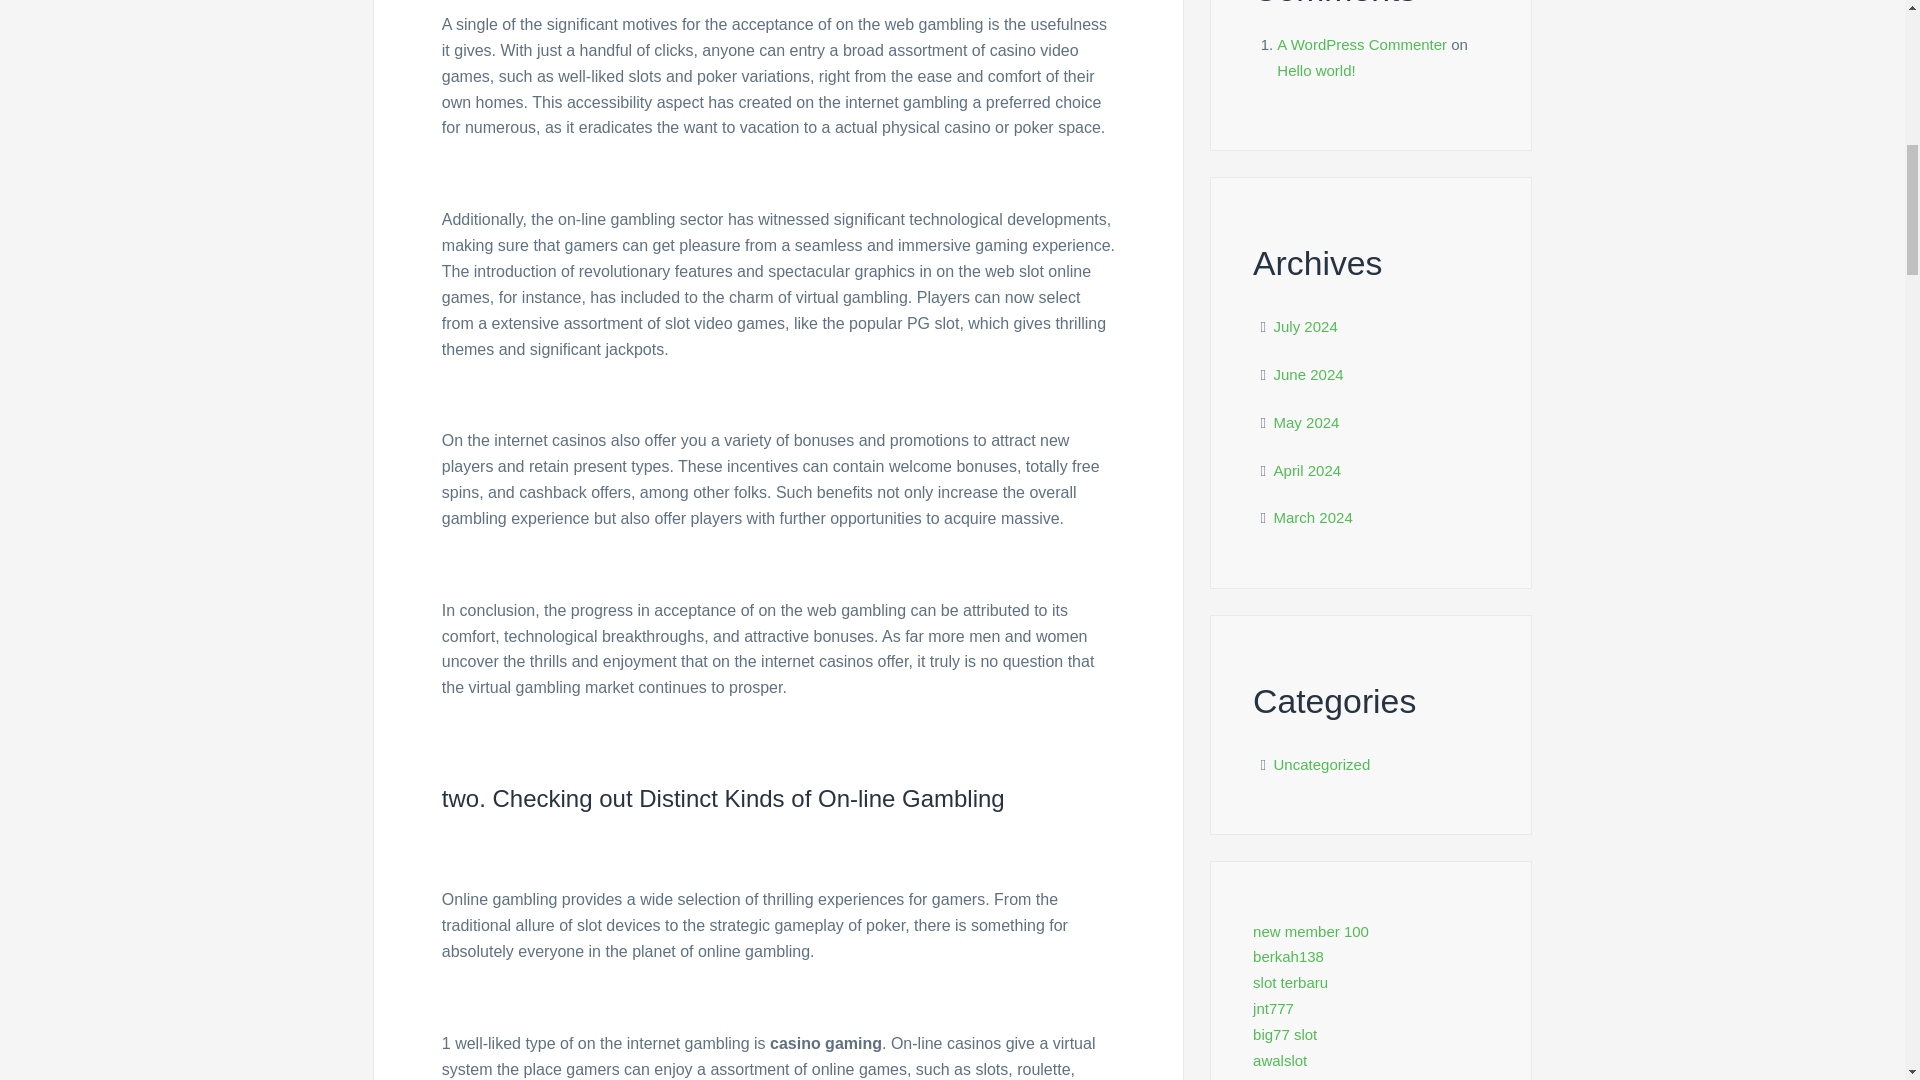 The image size is (1920, 1080). Describe the element at coordinates (1316, 70) in the screenshot. I see `Hello world!` at that location.